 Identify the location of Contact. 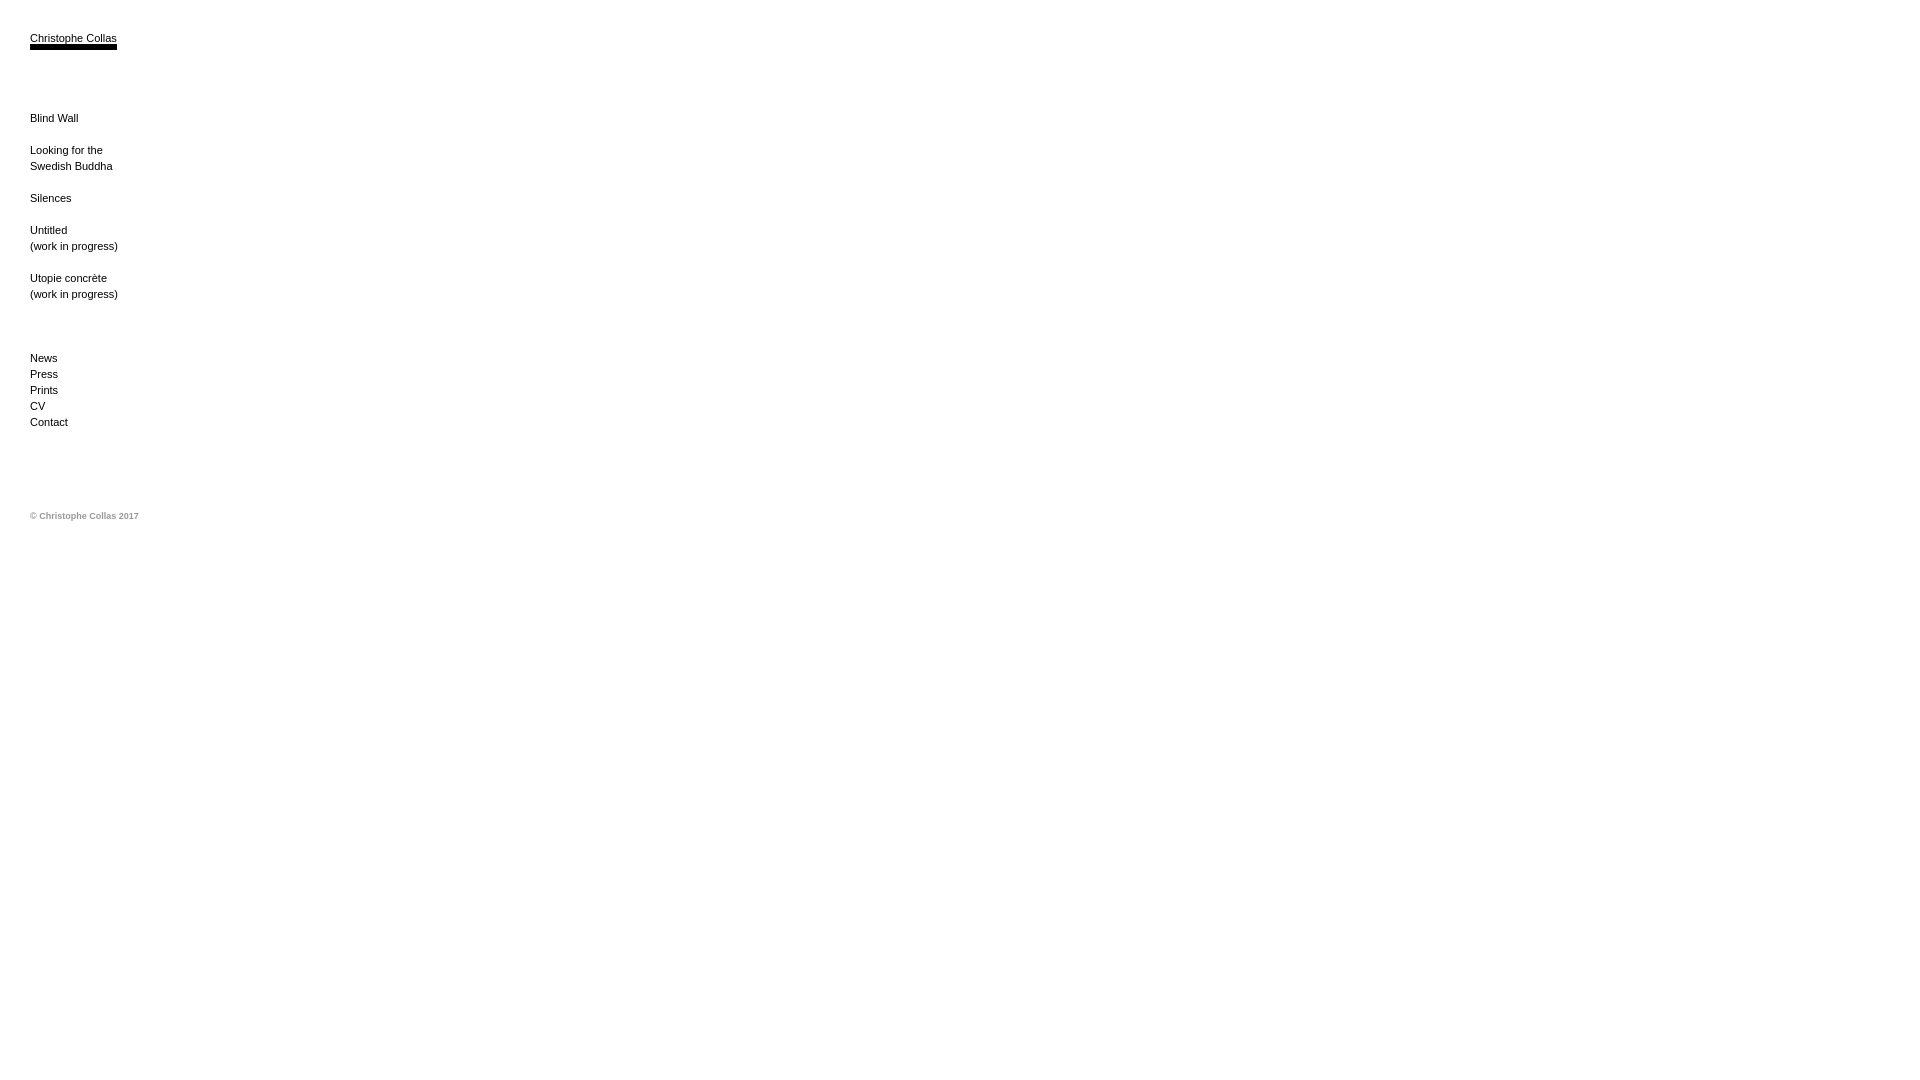
(49, 422).